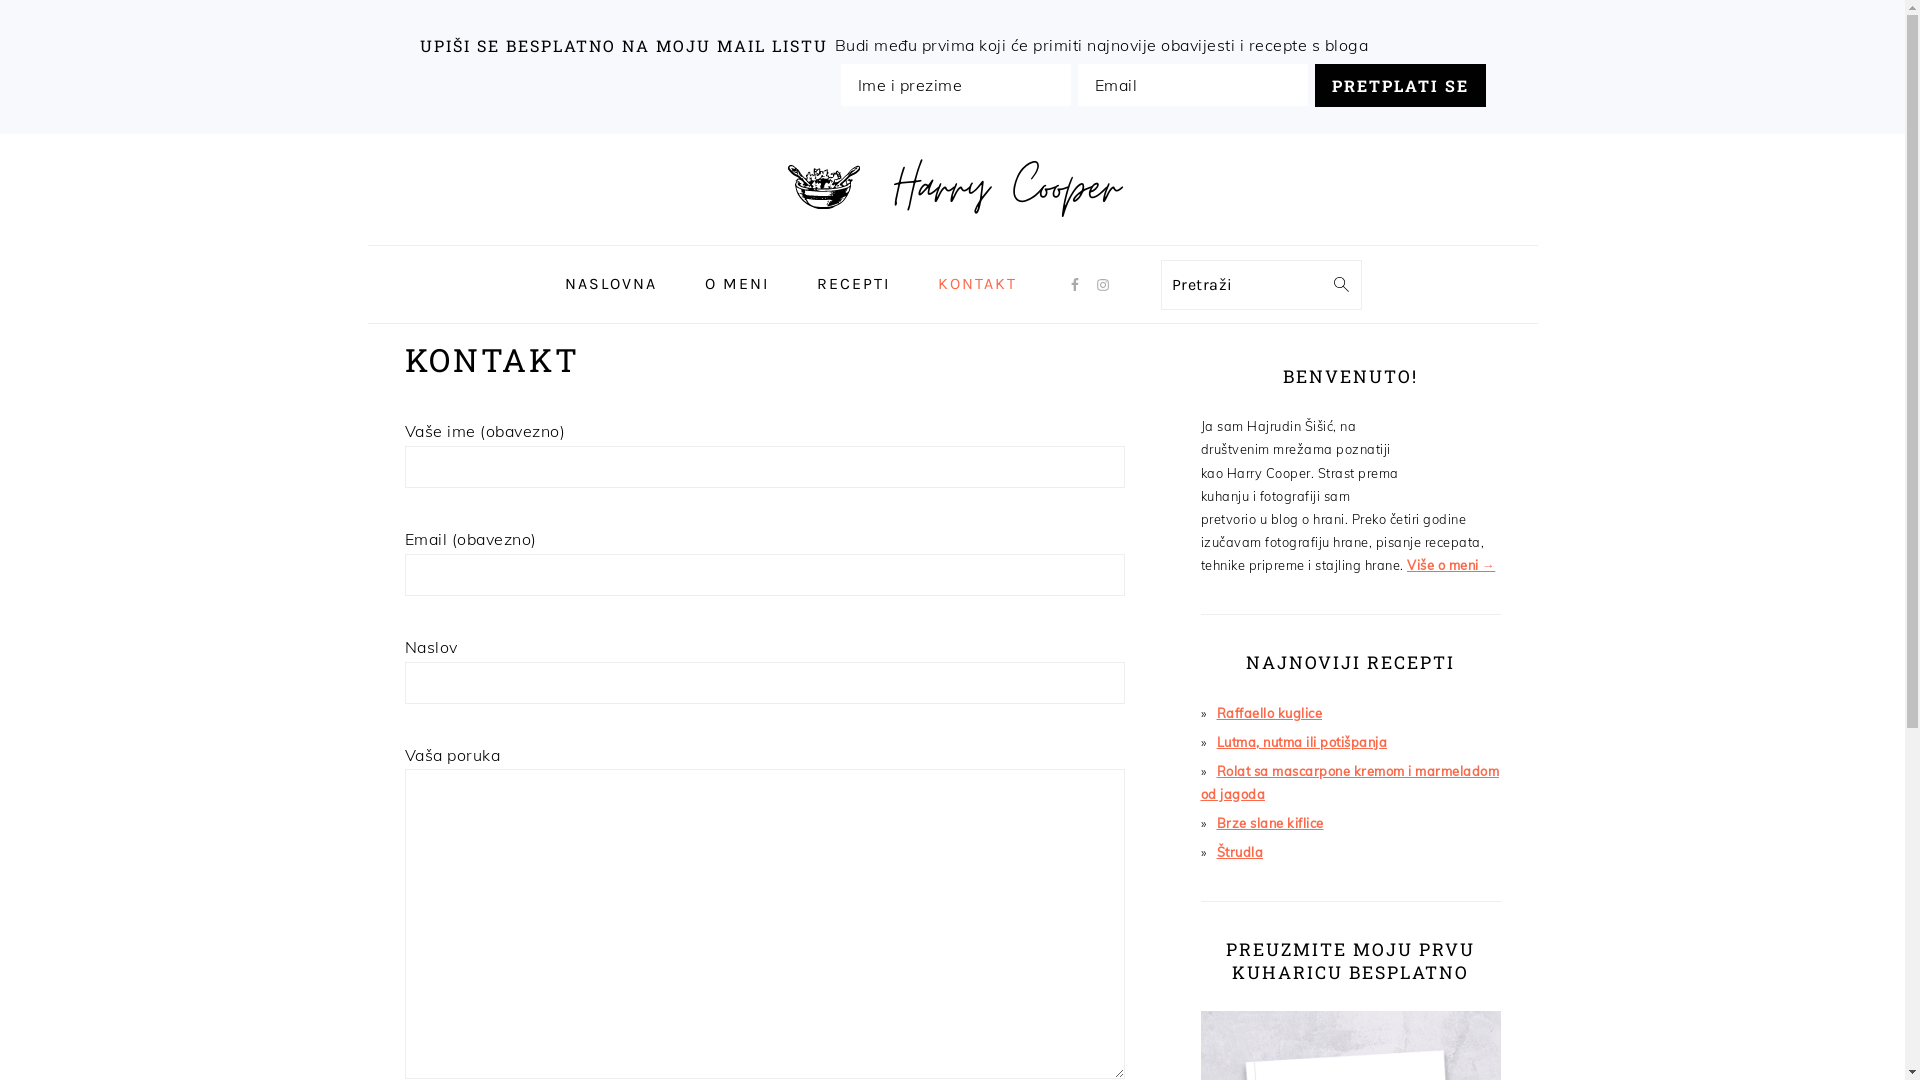  Describe the element at coordinates (976, 284) in the screenshot. I see `KONTAKT` at that location.